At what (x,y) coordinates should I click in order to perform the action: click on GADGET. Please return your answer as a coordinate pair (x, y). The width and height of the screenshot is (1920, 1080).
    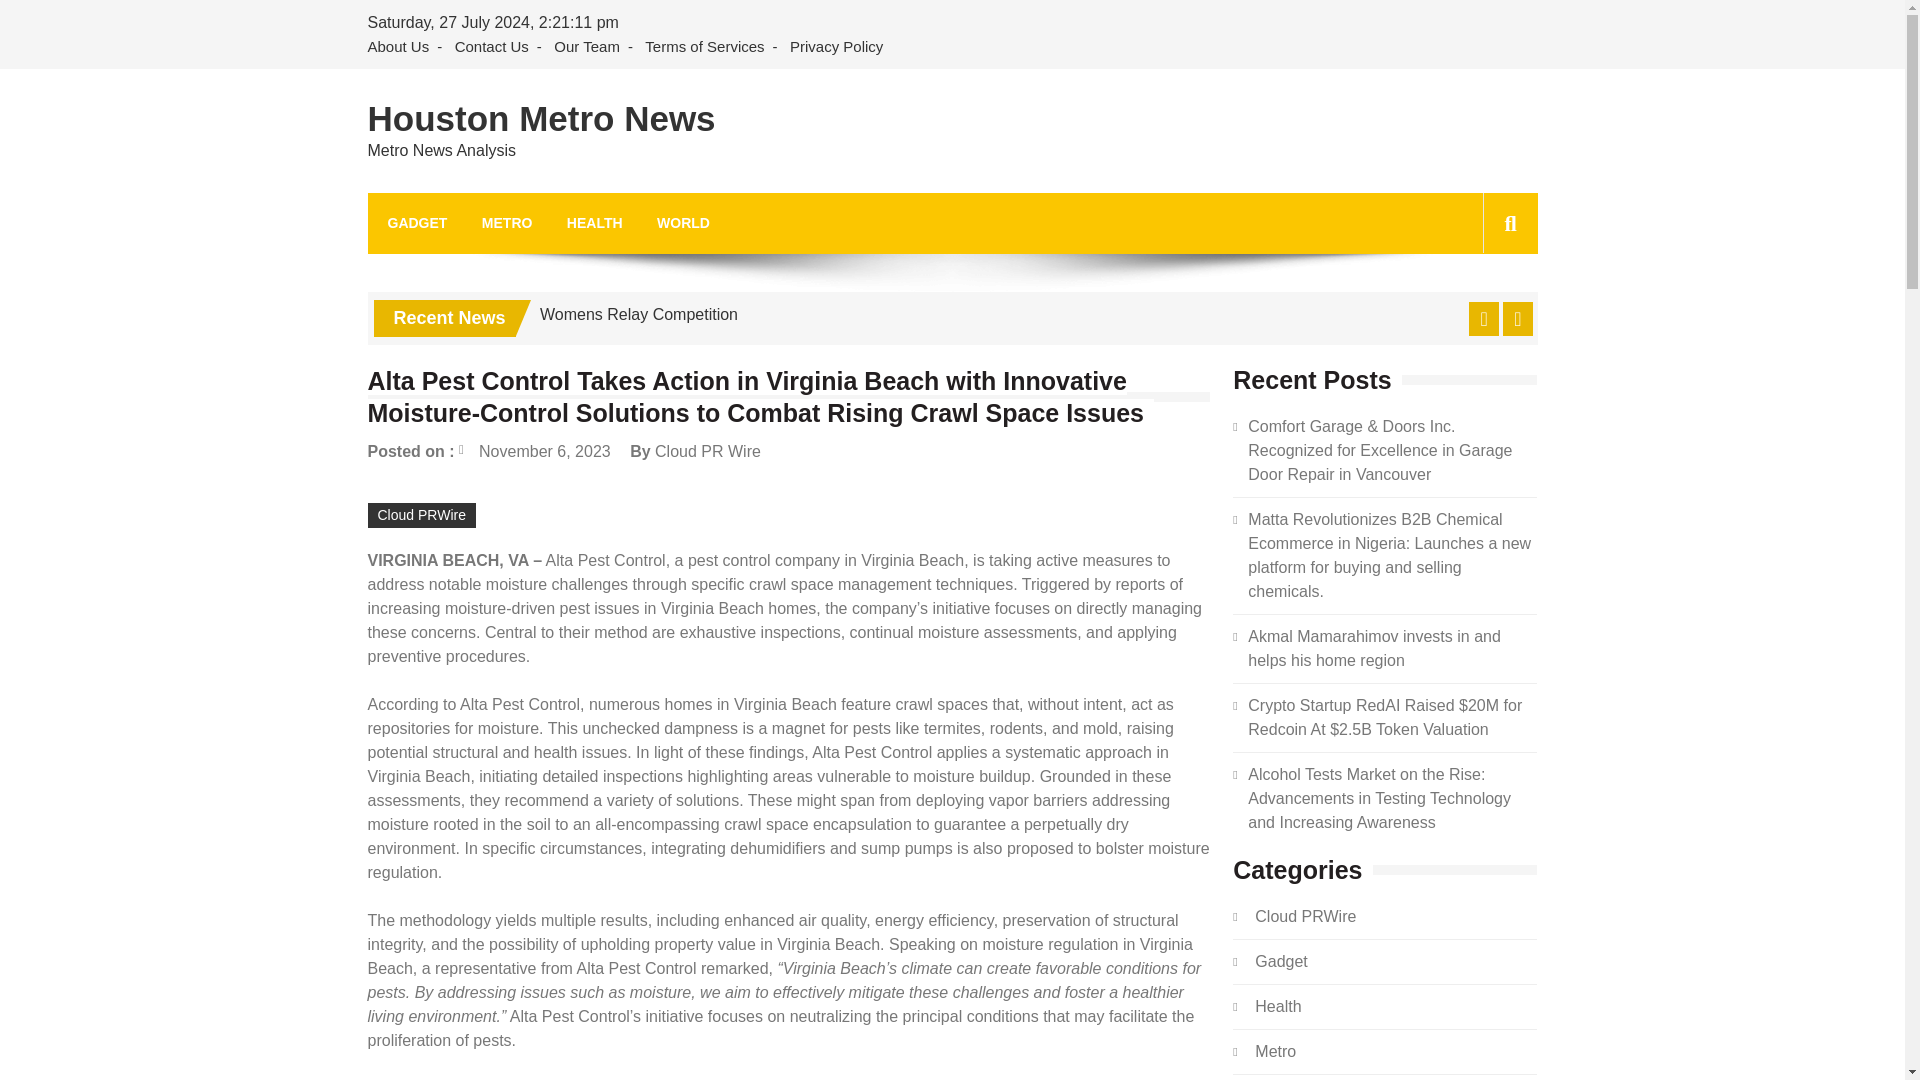
    Looking at the image, I should click on (417, 223).